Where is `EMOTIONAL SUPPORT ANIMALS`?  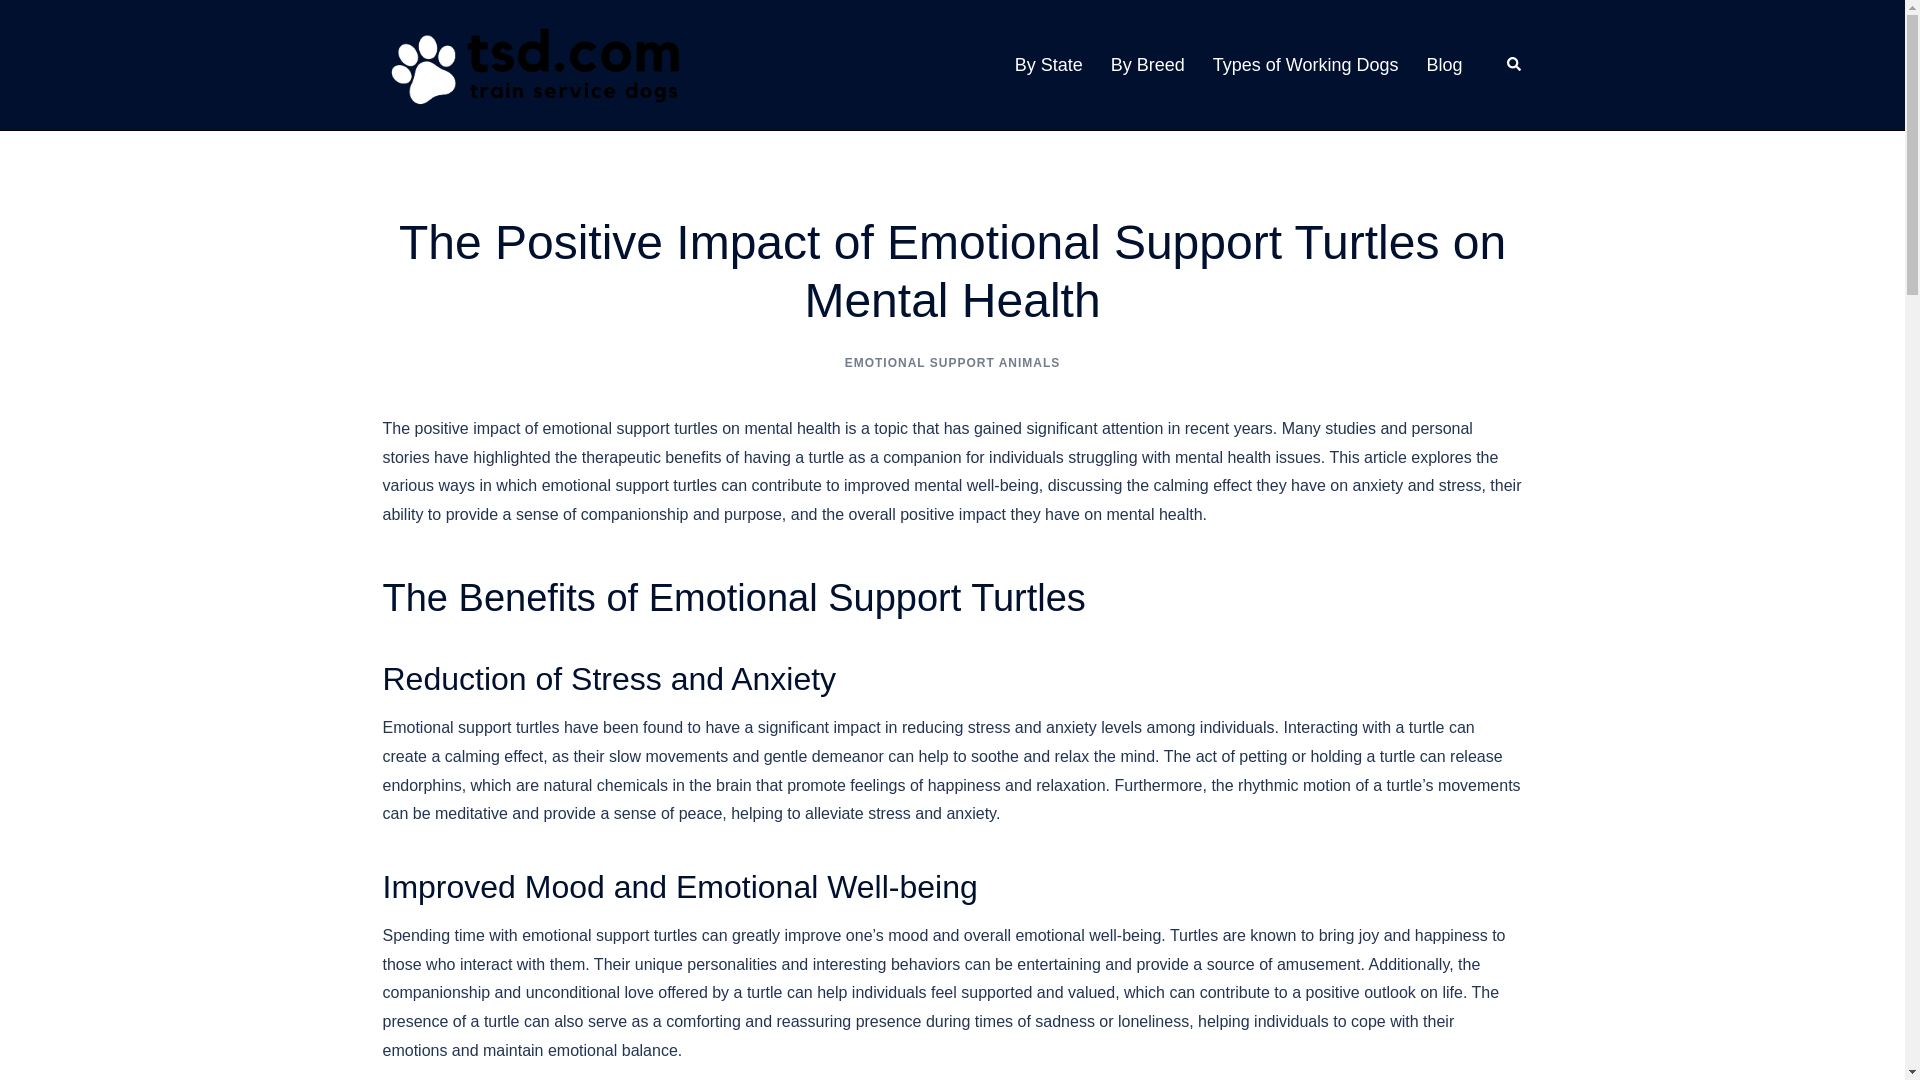 EMOTIONAL SUPPORT ANIMALS is located at coordinates (952, 363).